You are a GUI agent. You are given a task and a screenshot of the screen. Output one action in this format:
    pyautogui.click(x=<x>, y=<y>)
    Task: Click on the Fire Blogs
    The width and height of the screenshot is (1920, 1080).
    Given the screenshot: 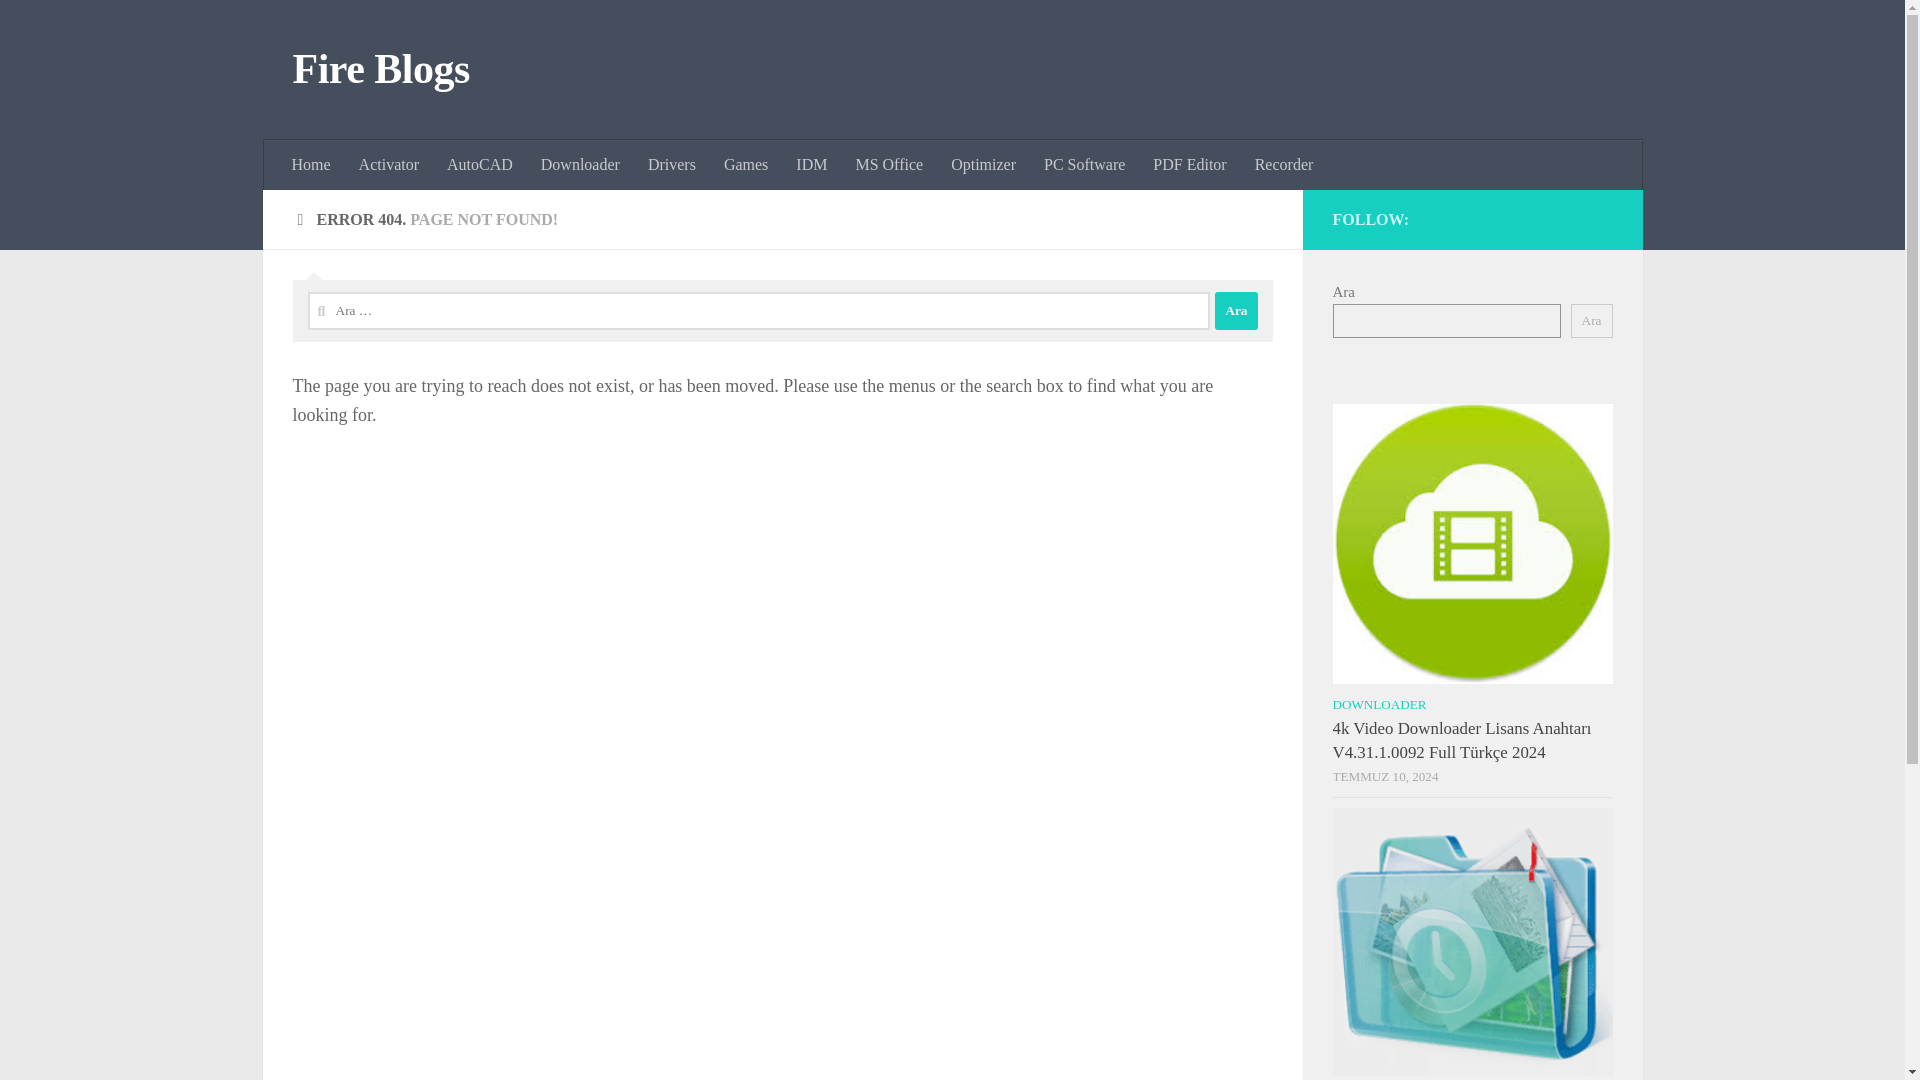 What is the action you would take?
    pyautogui.click(x=380, y=70)
    